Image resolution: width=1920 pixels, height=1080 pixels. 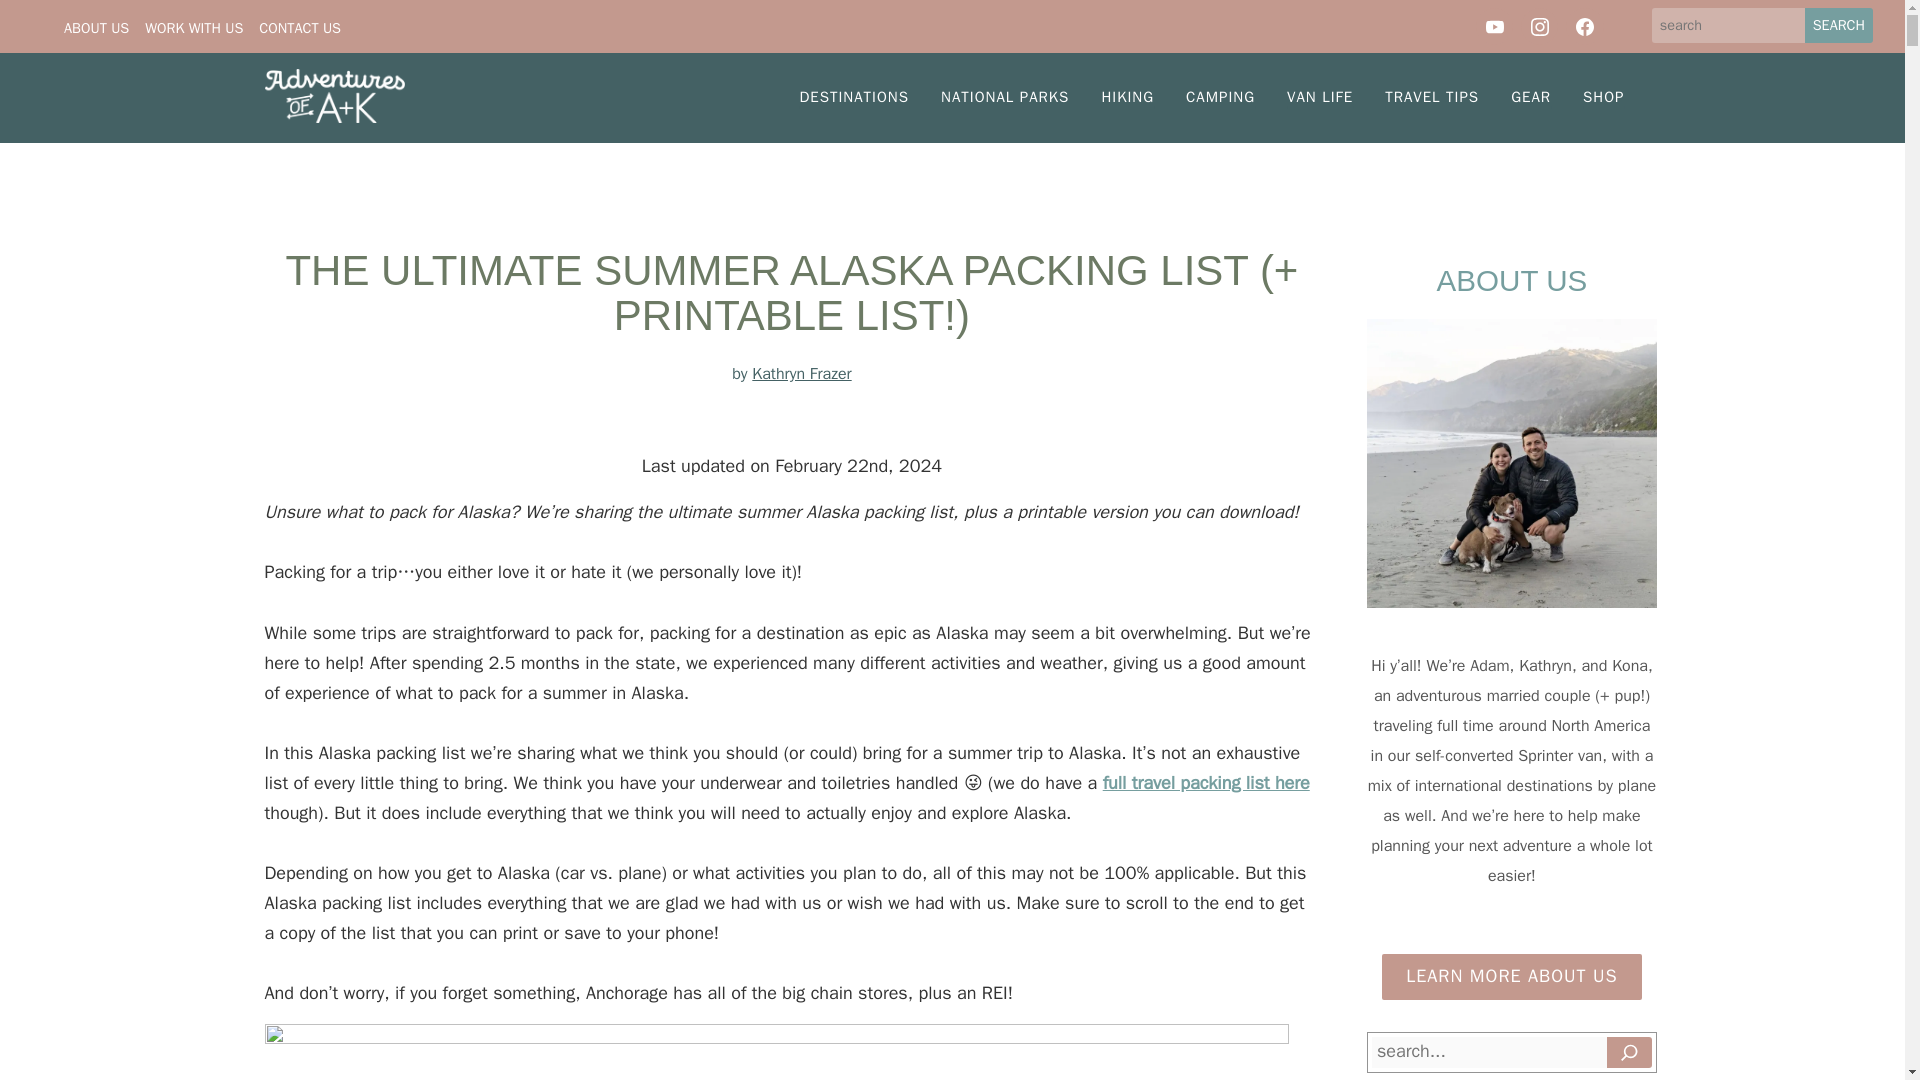 What do you see at coordinates (300, 28) in the screenshot?
I see `CONTACT US` at bounding box center [300, 28].